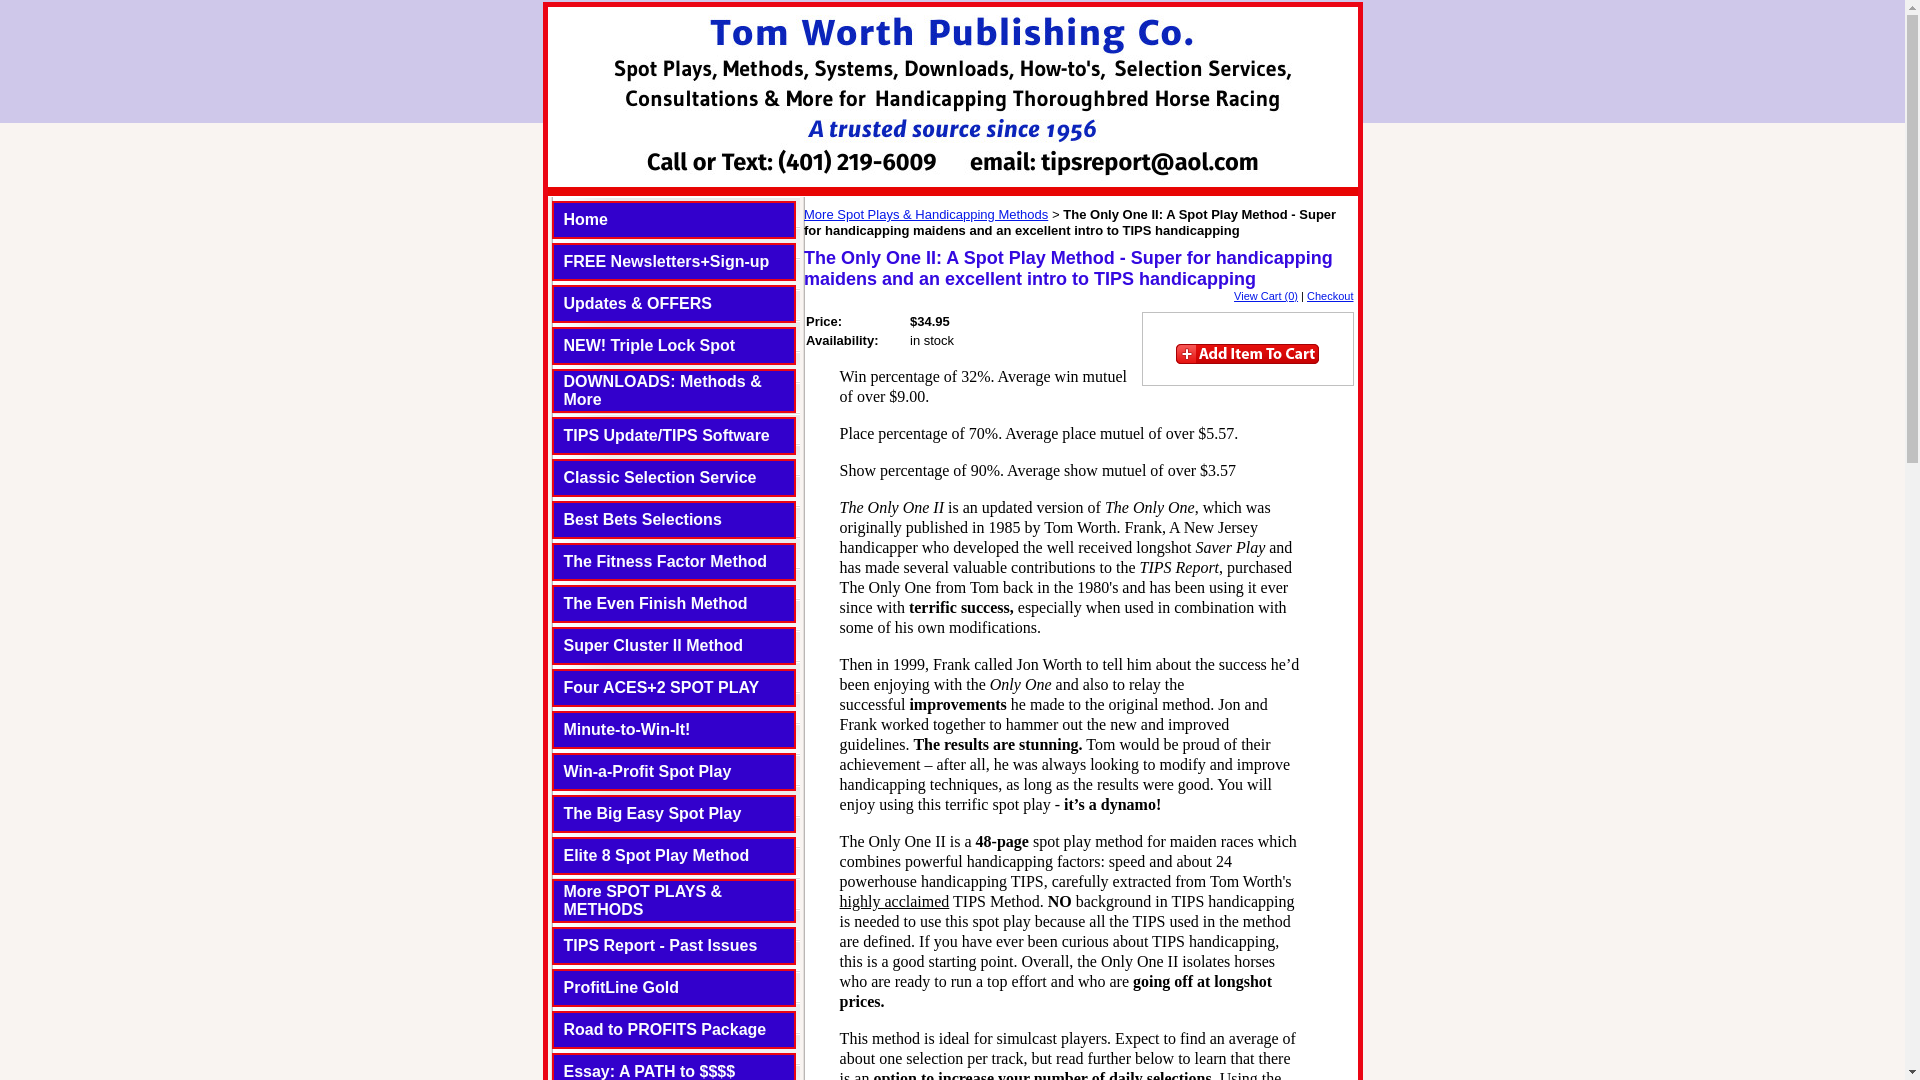  I want to click on NEW! Triple Lock Spot, so click(650, 345).